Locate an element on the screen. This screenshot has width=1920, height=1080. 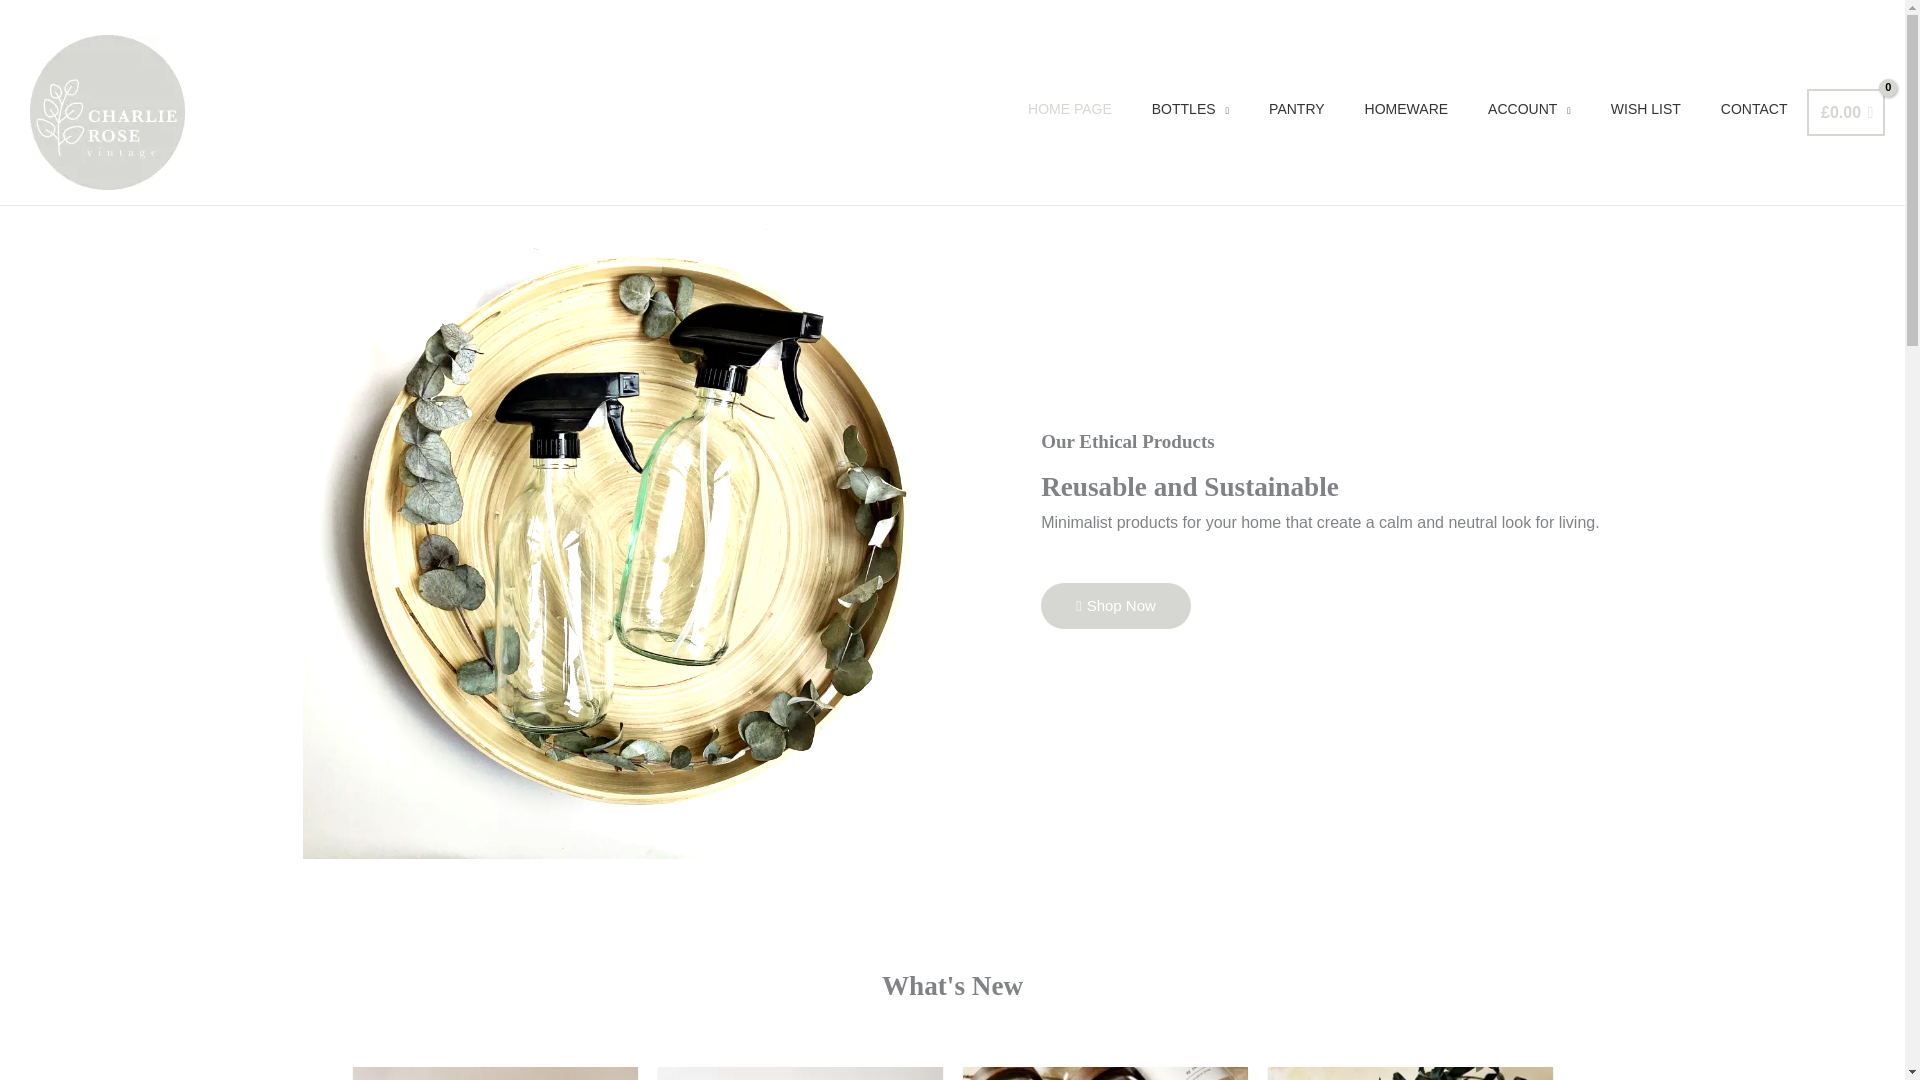
View your shopping basket is located at coordinates (1846, 112).